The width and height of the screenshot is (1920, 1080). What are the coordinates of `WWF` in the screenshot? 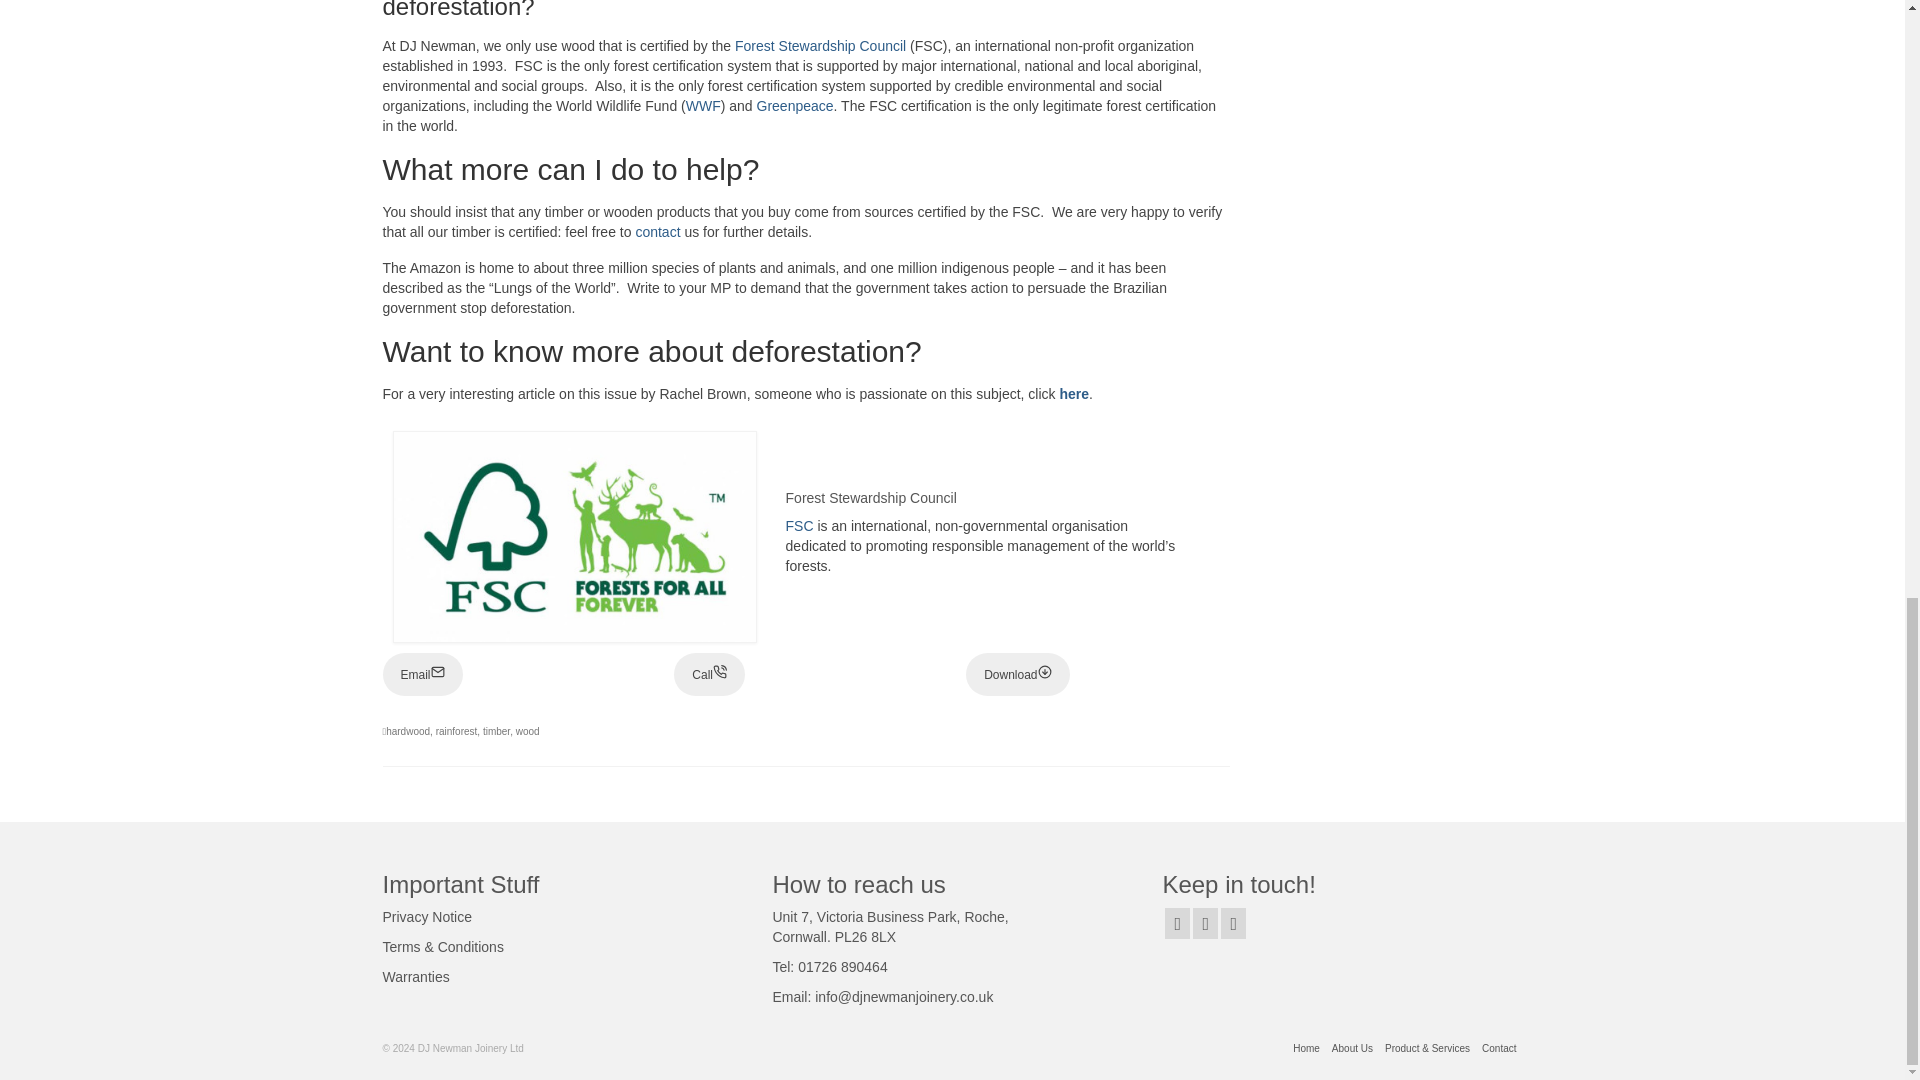 It's located at (703, 106).